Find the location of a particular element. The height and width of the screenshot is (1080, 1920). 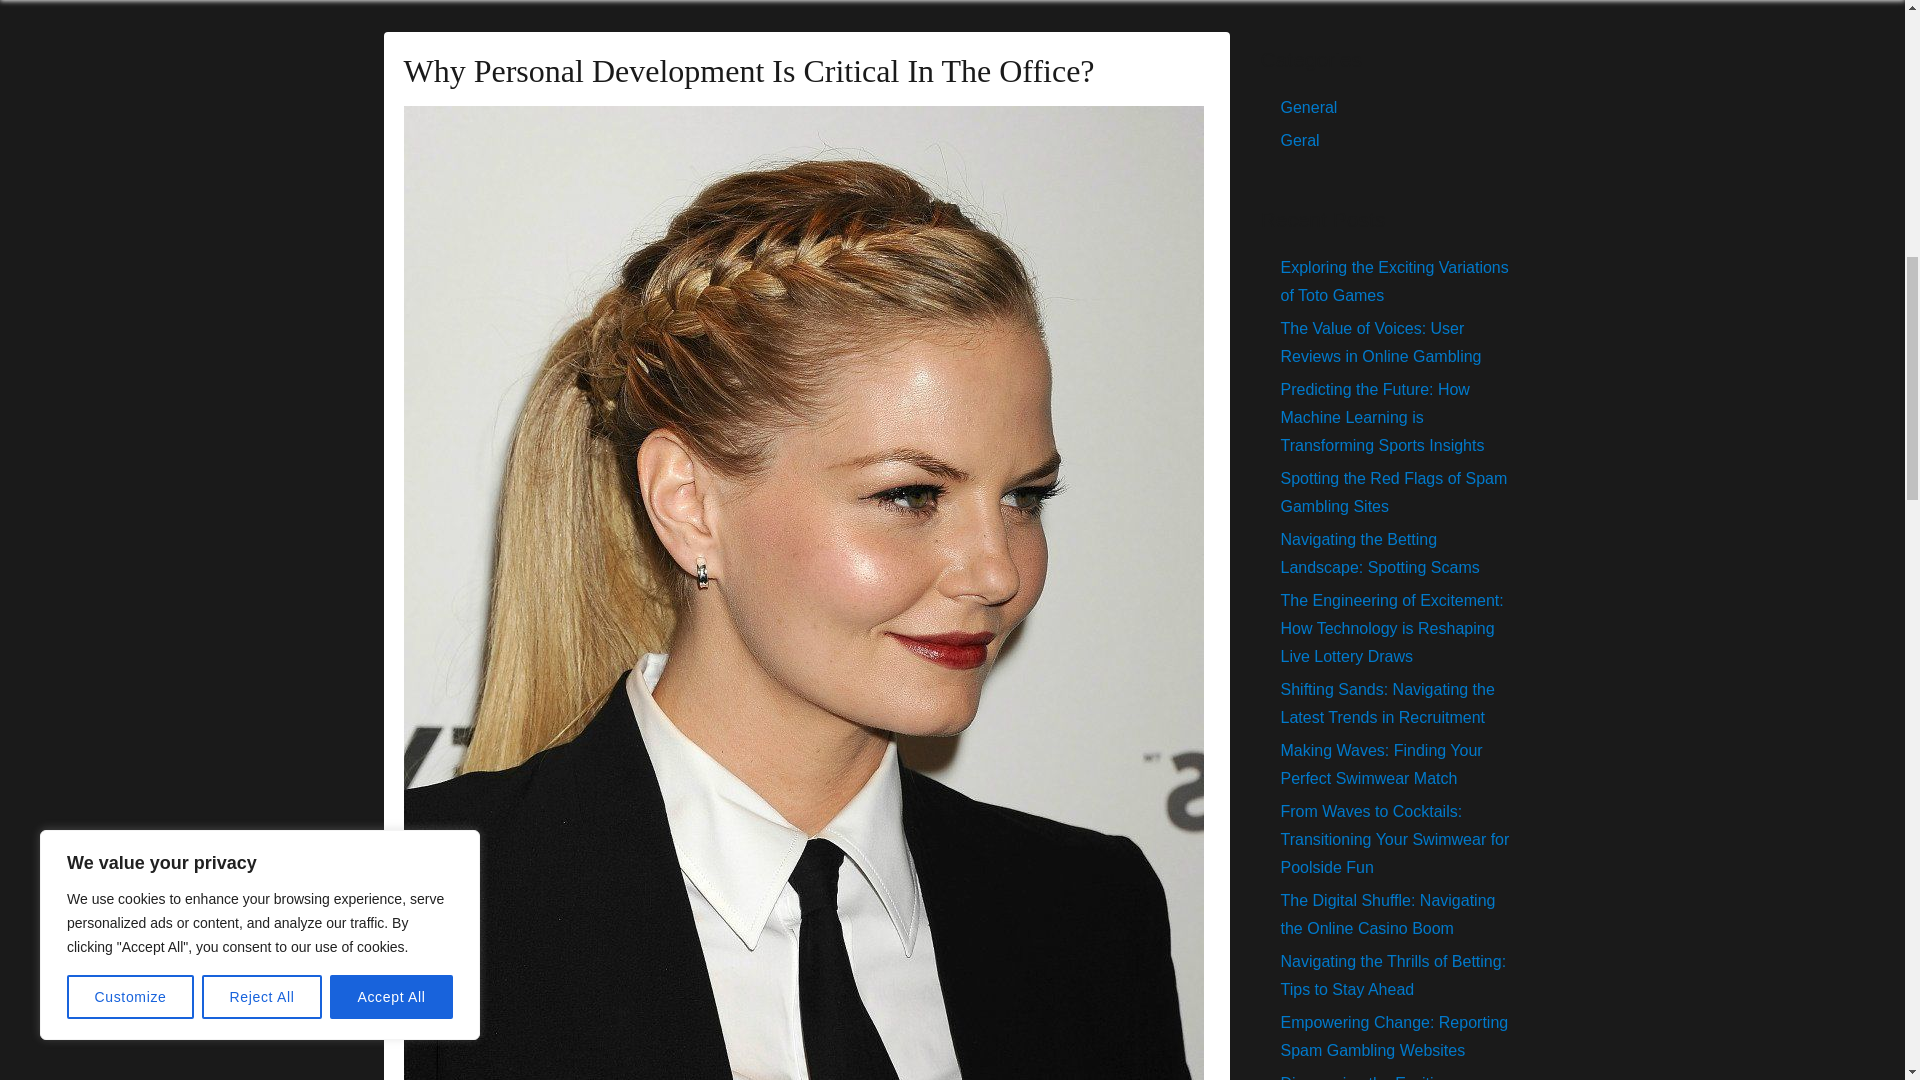

The Value of Voices: User Reviews in Online Gambling is located at coordinates (1380, 342).